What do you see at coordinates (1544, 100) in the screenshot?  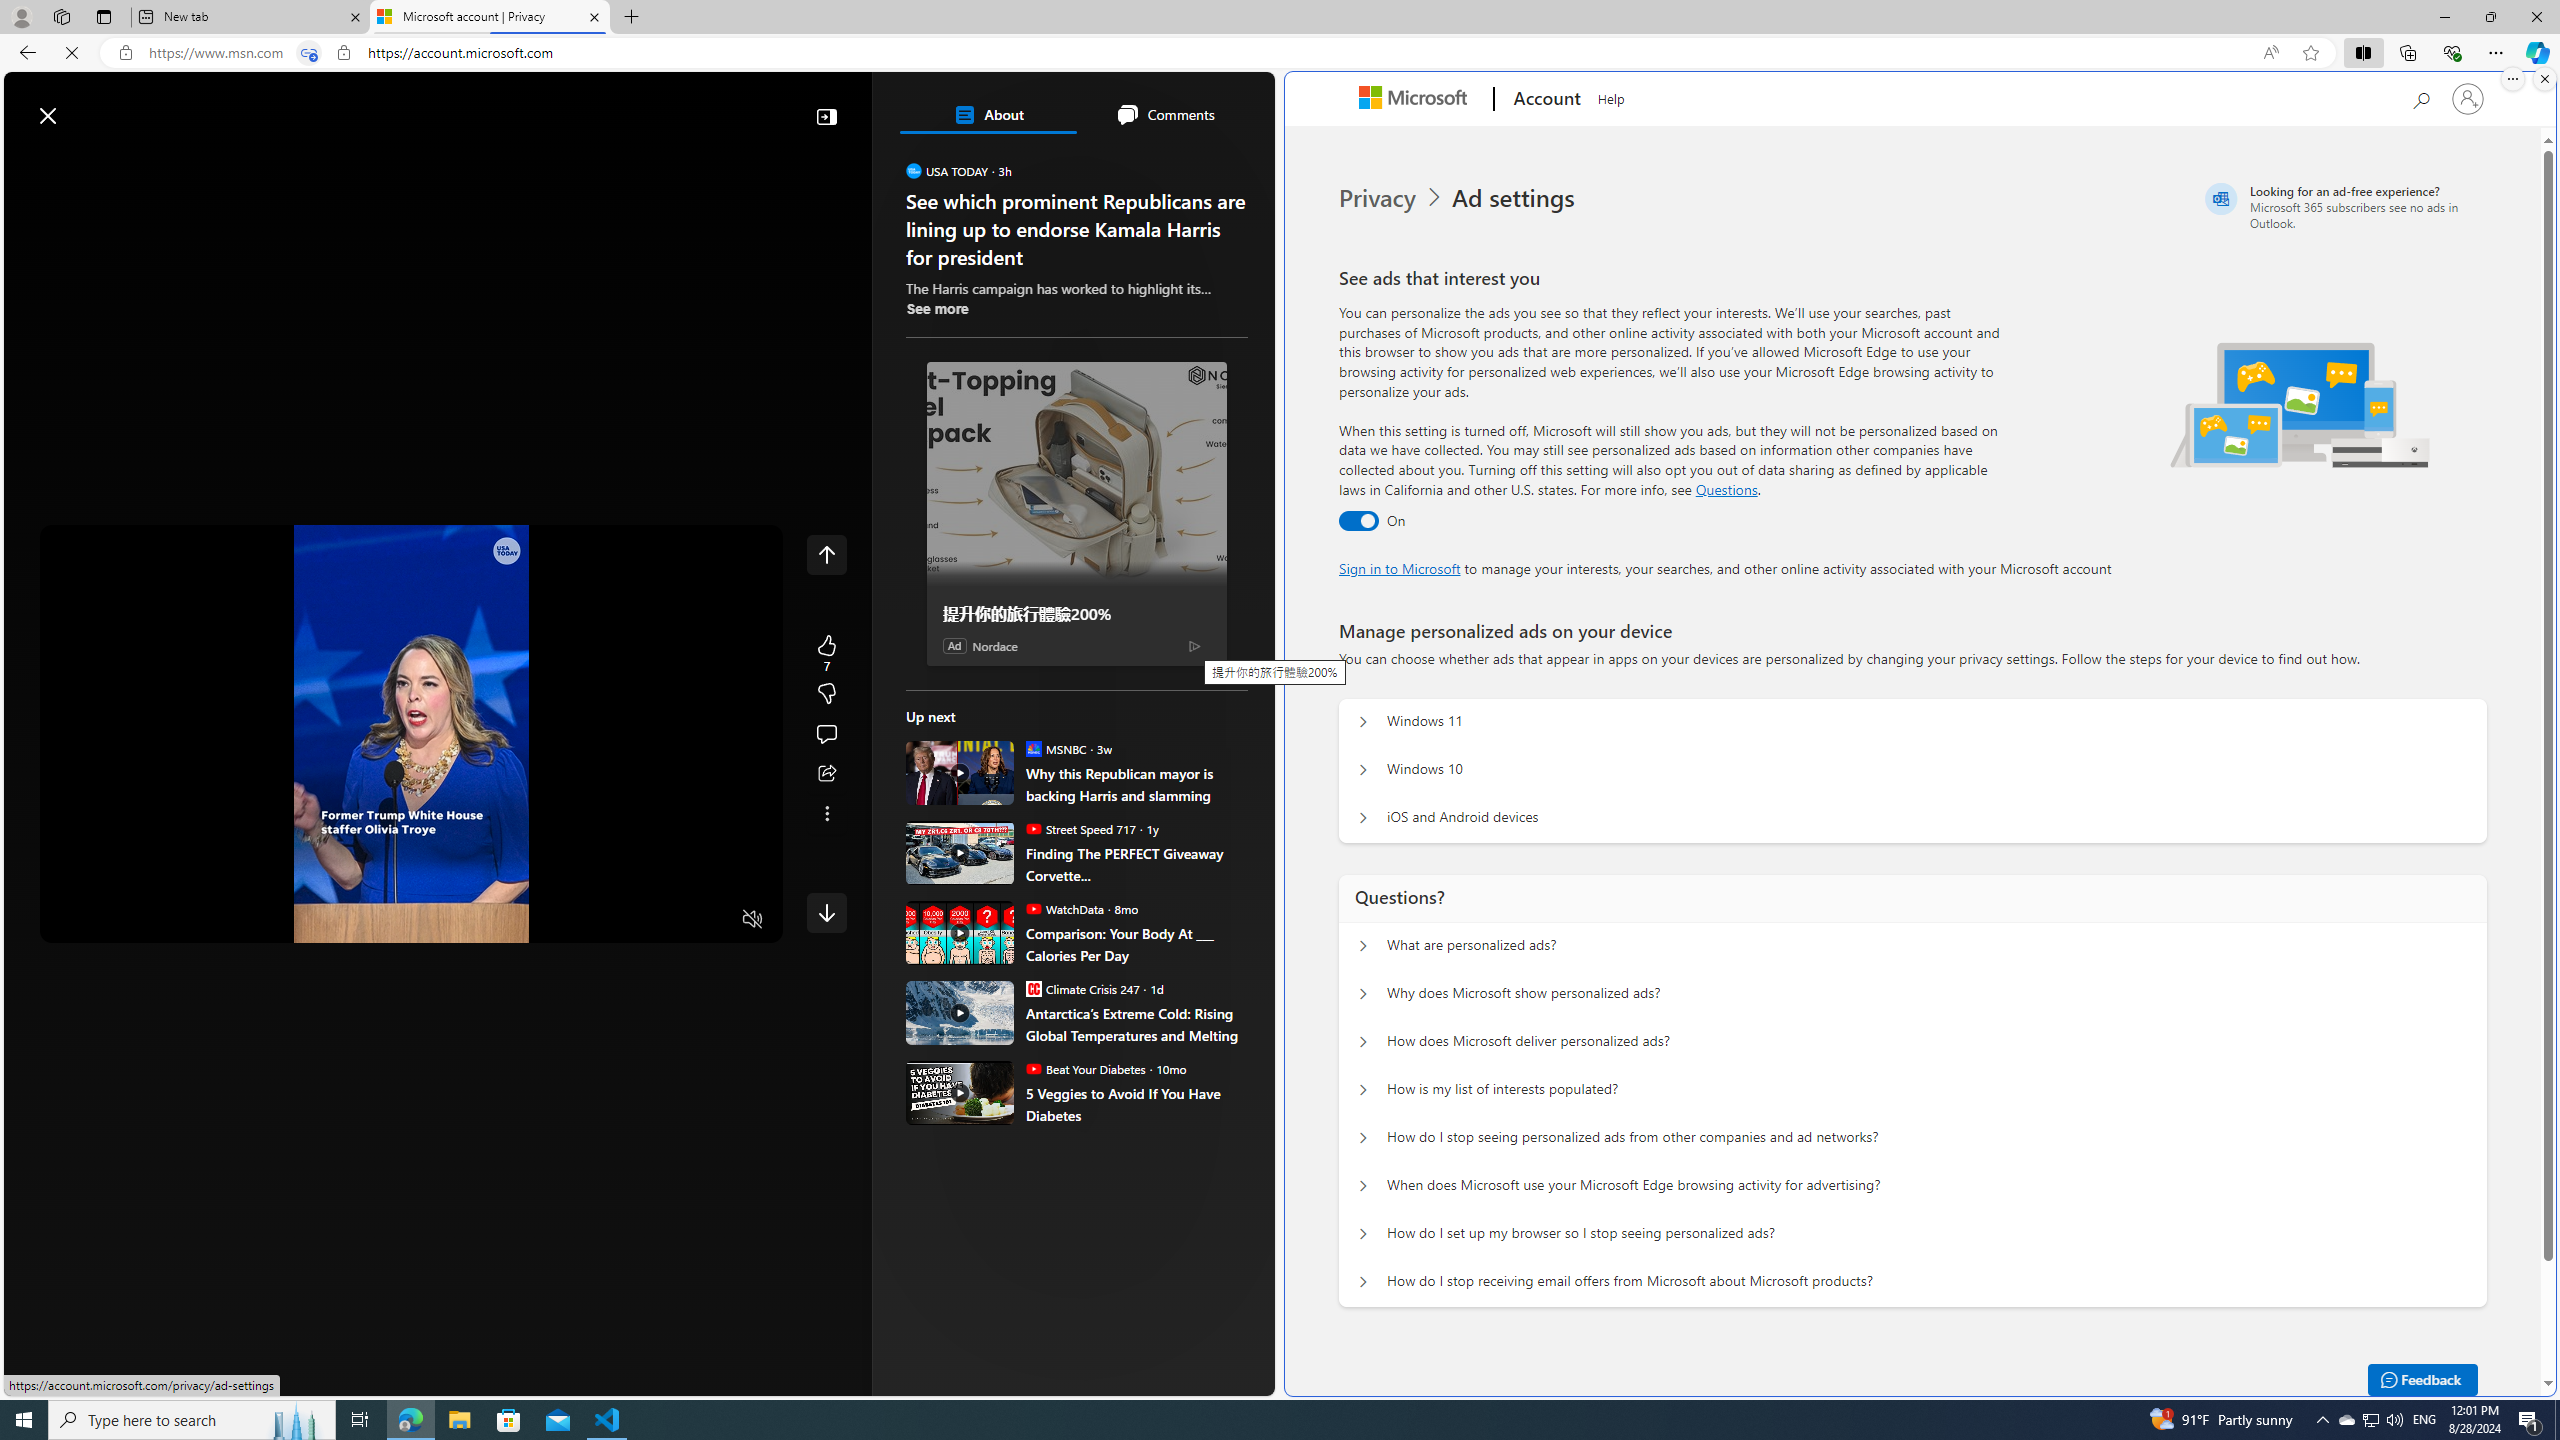 I see `Account` at bounding box center [1544, 100].